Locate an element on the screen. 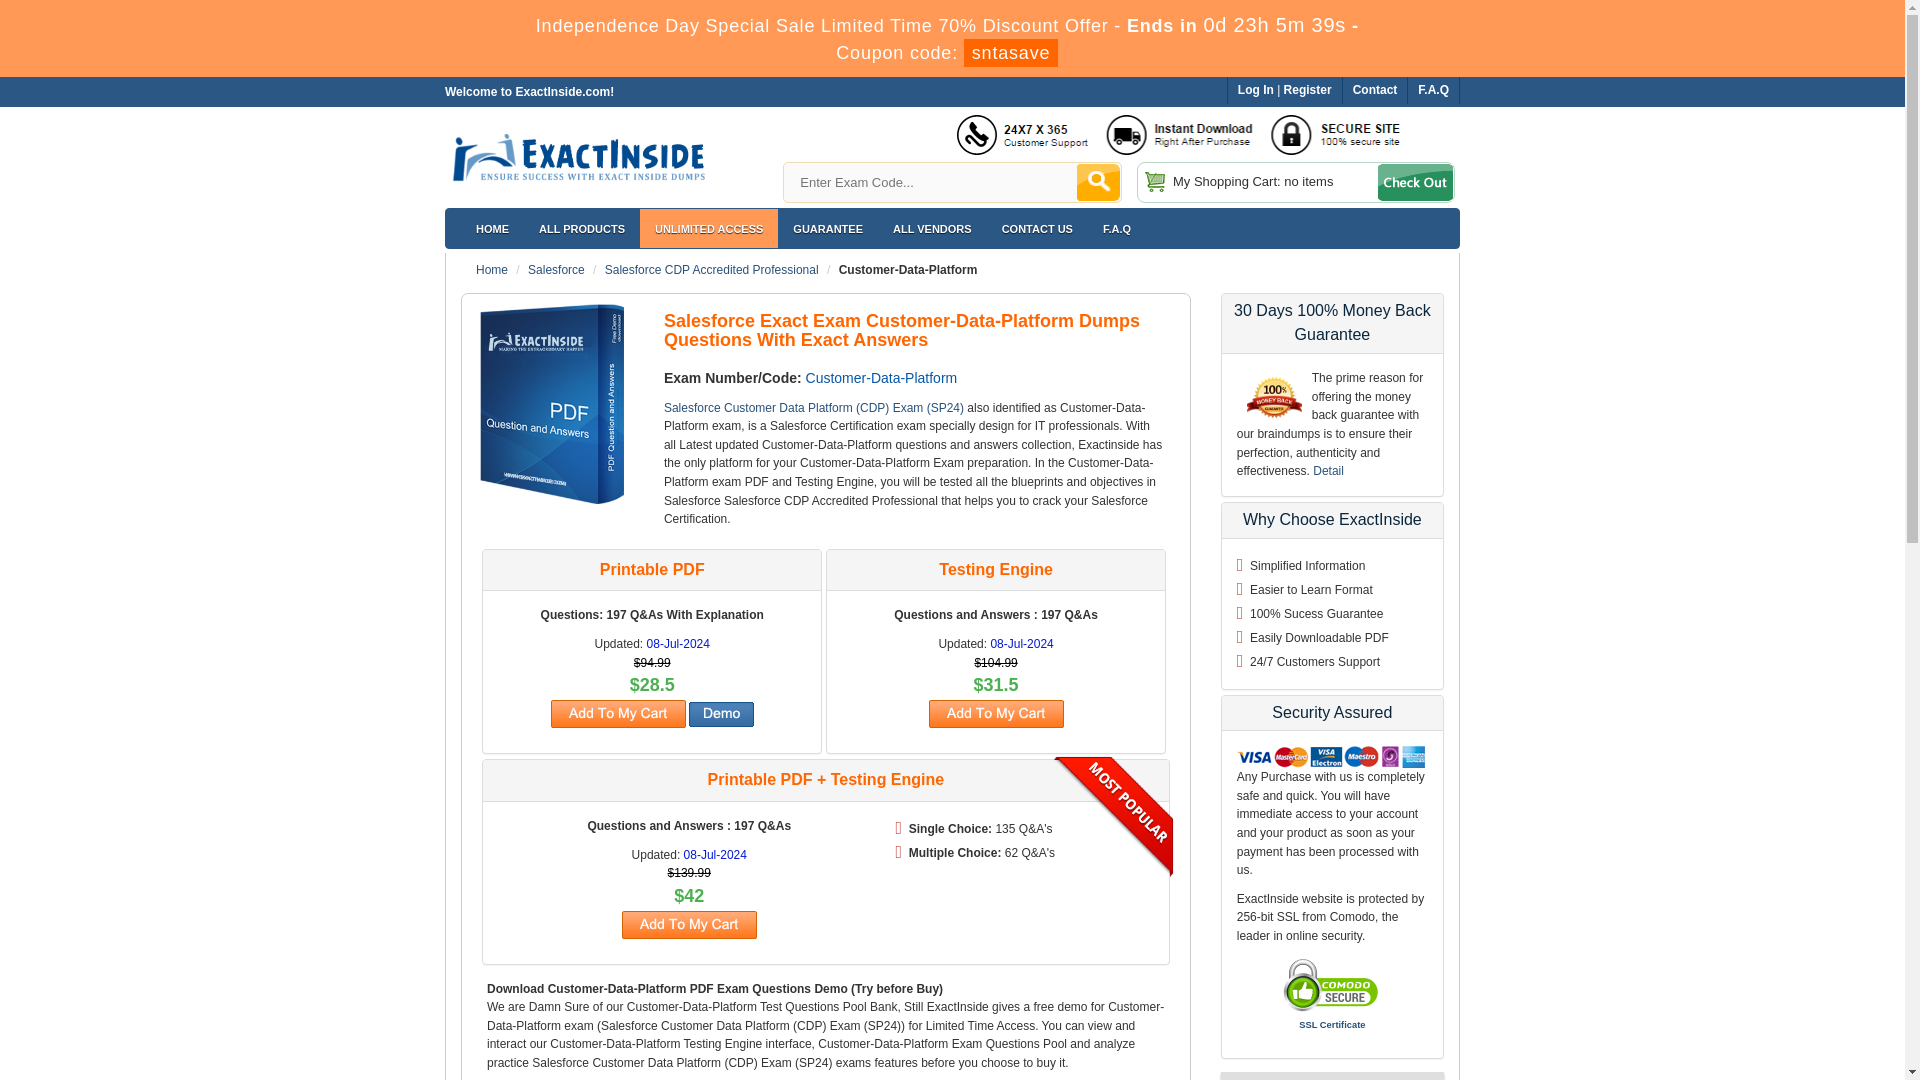  UNLIMITED ACCESS is located at coordinates (708, 228).